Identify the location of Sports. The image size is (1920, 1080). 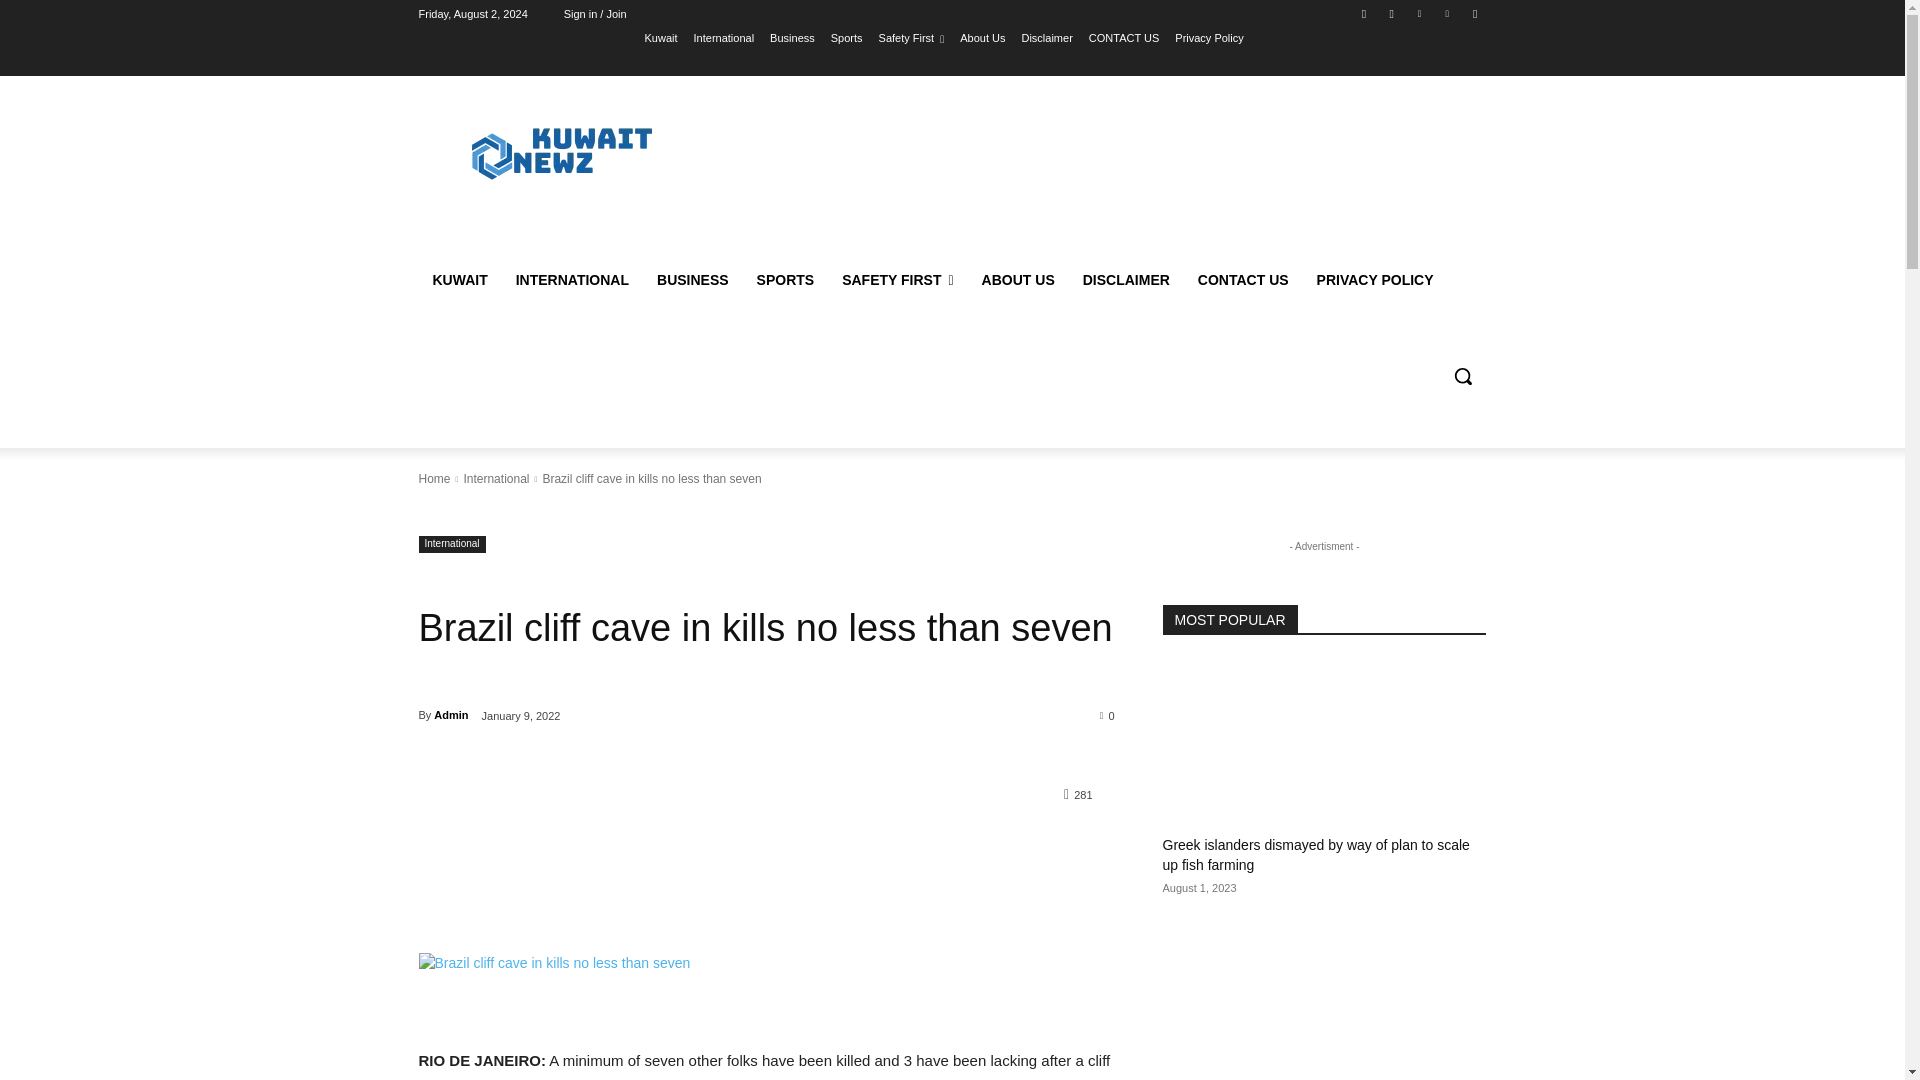
(846, 37).